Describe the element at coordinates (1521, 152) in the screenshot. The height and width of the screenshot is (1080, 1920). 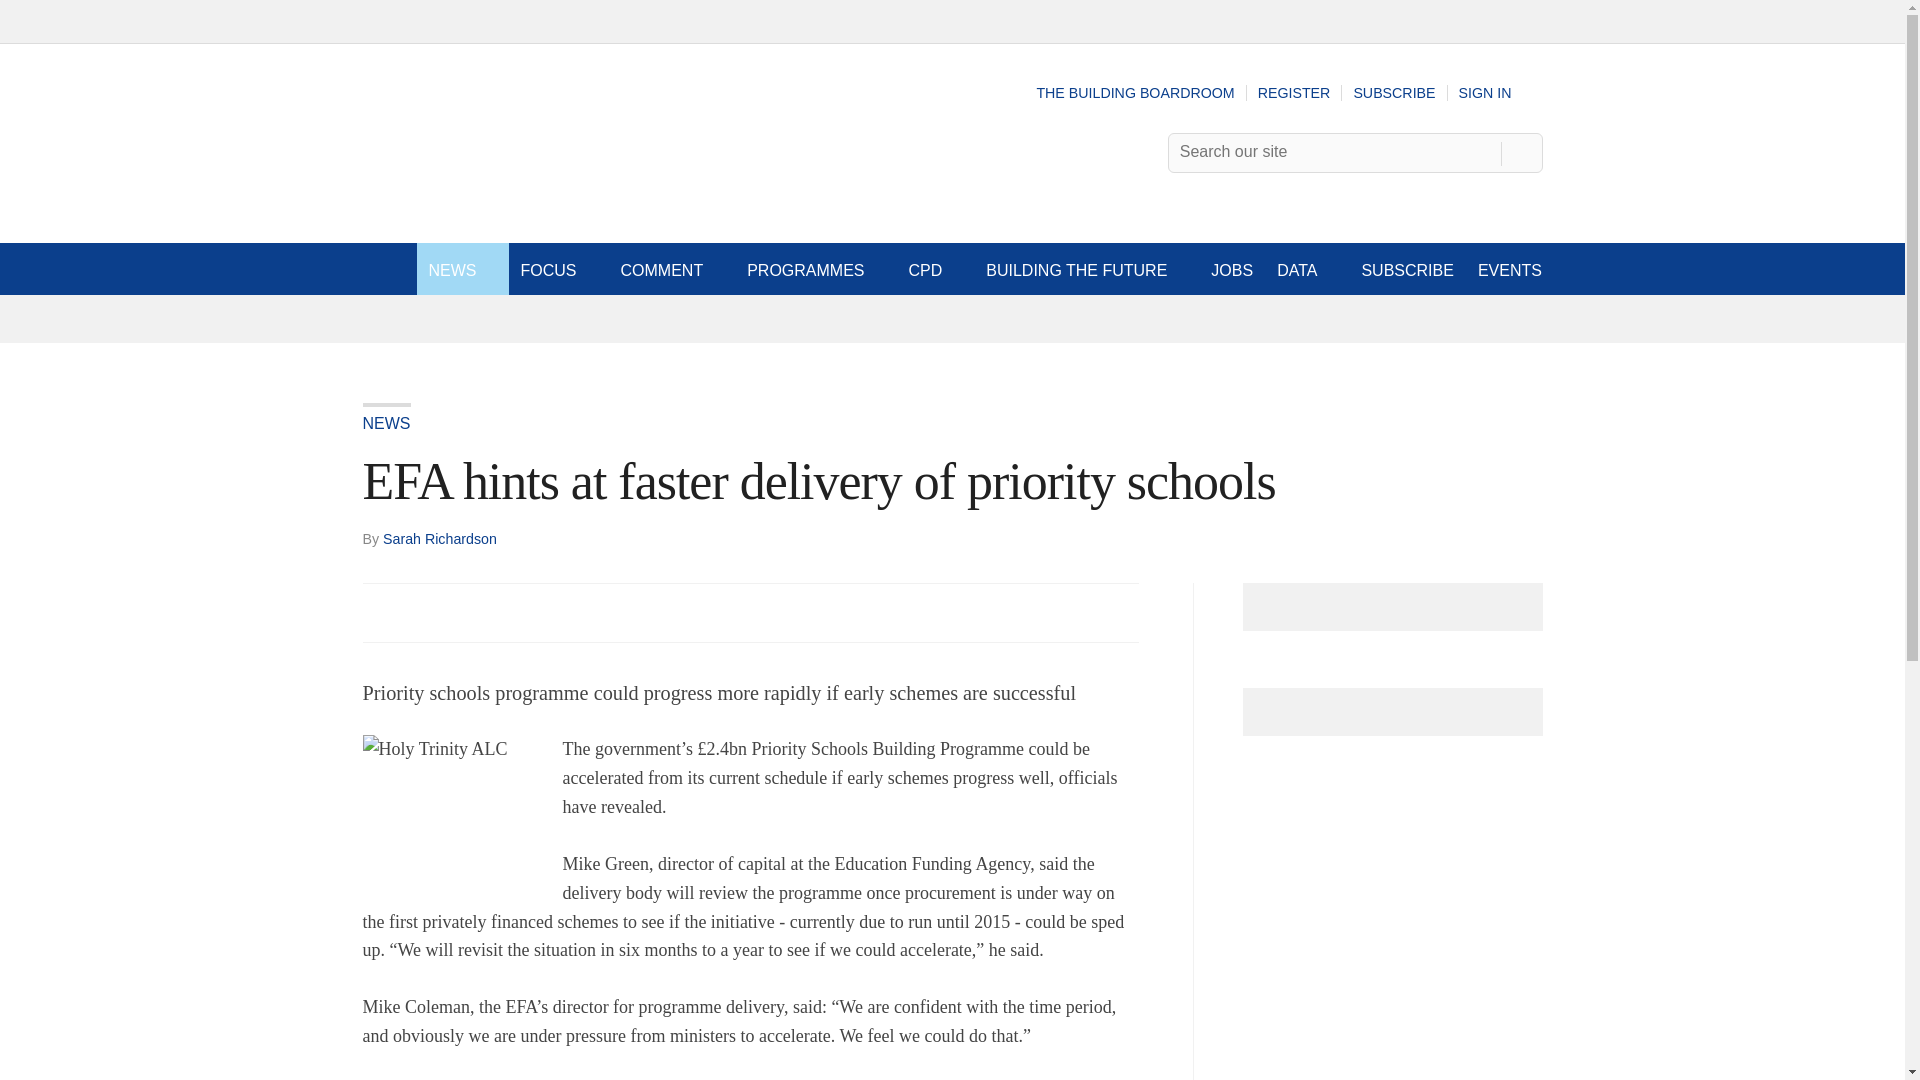
I see `SEARCH` at that location.